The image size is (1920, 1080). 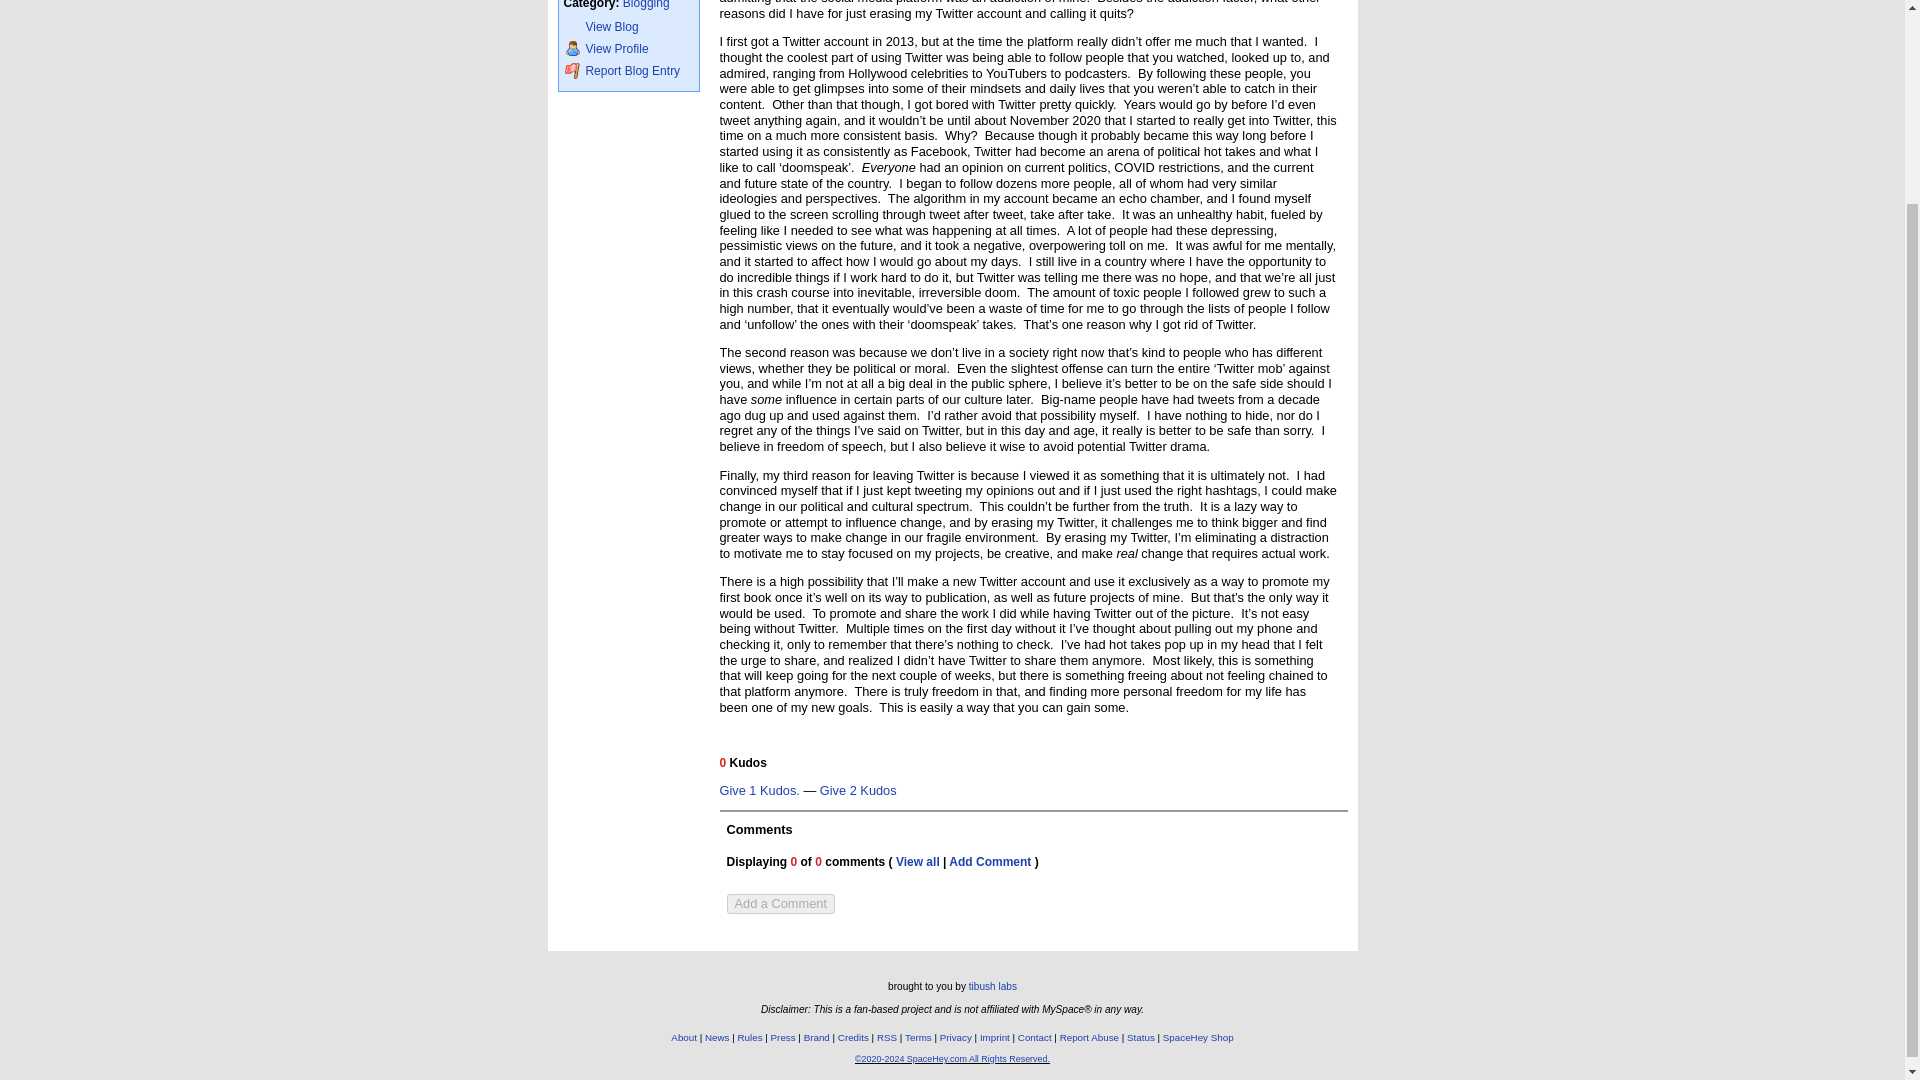 I want to click on Press, so click(x=784, y=1038).